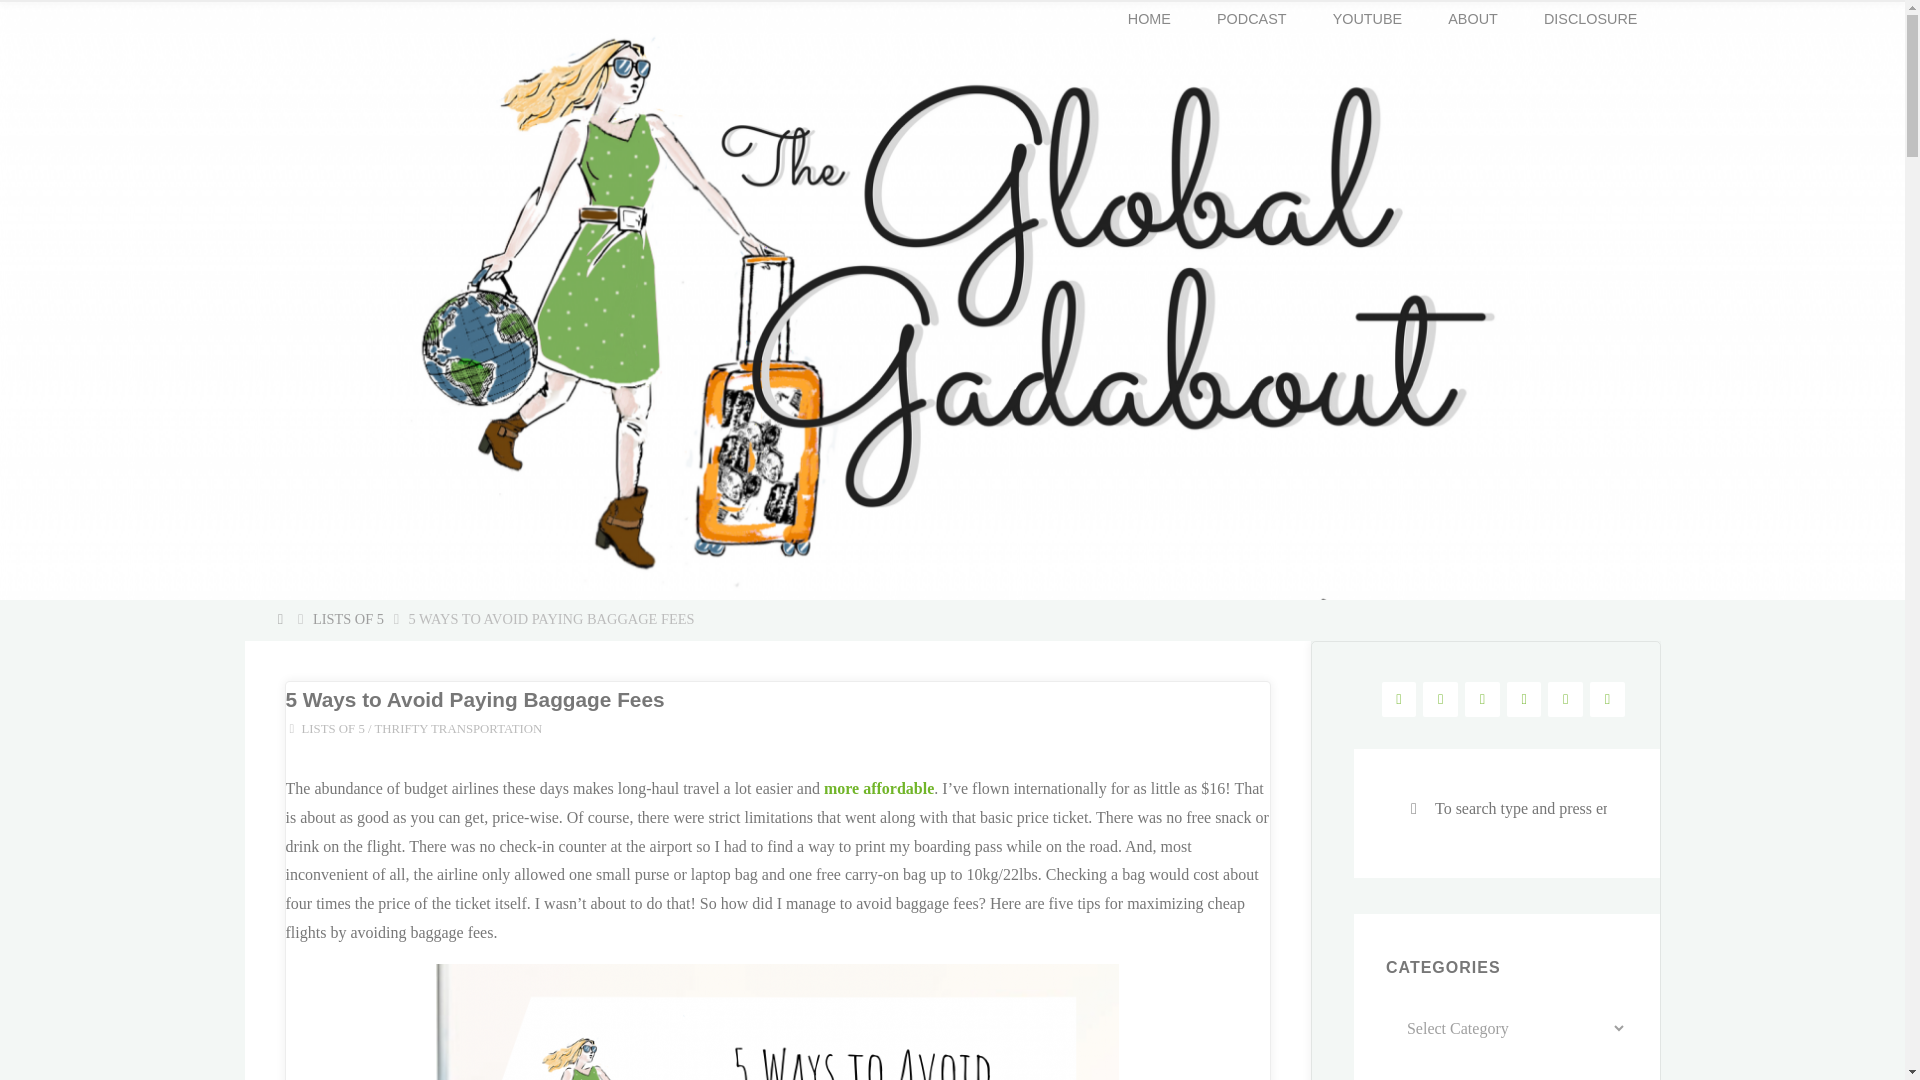 This screenshot has height=1080, width=1920. What do you see at coordinates (348, 619) in the screenshot?
I see `LISTS OF 5` at bounding box center [348, 619].